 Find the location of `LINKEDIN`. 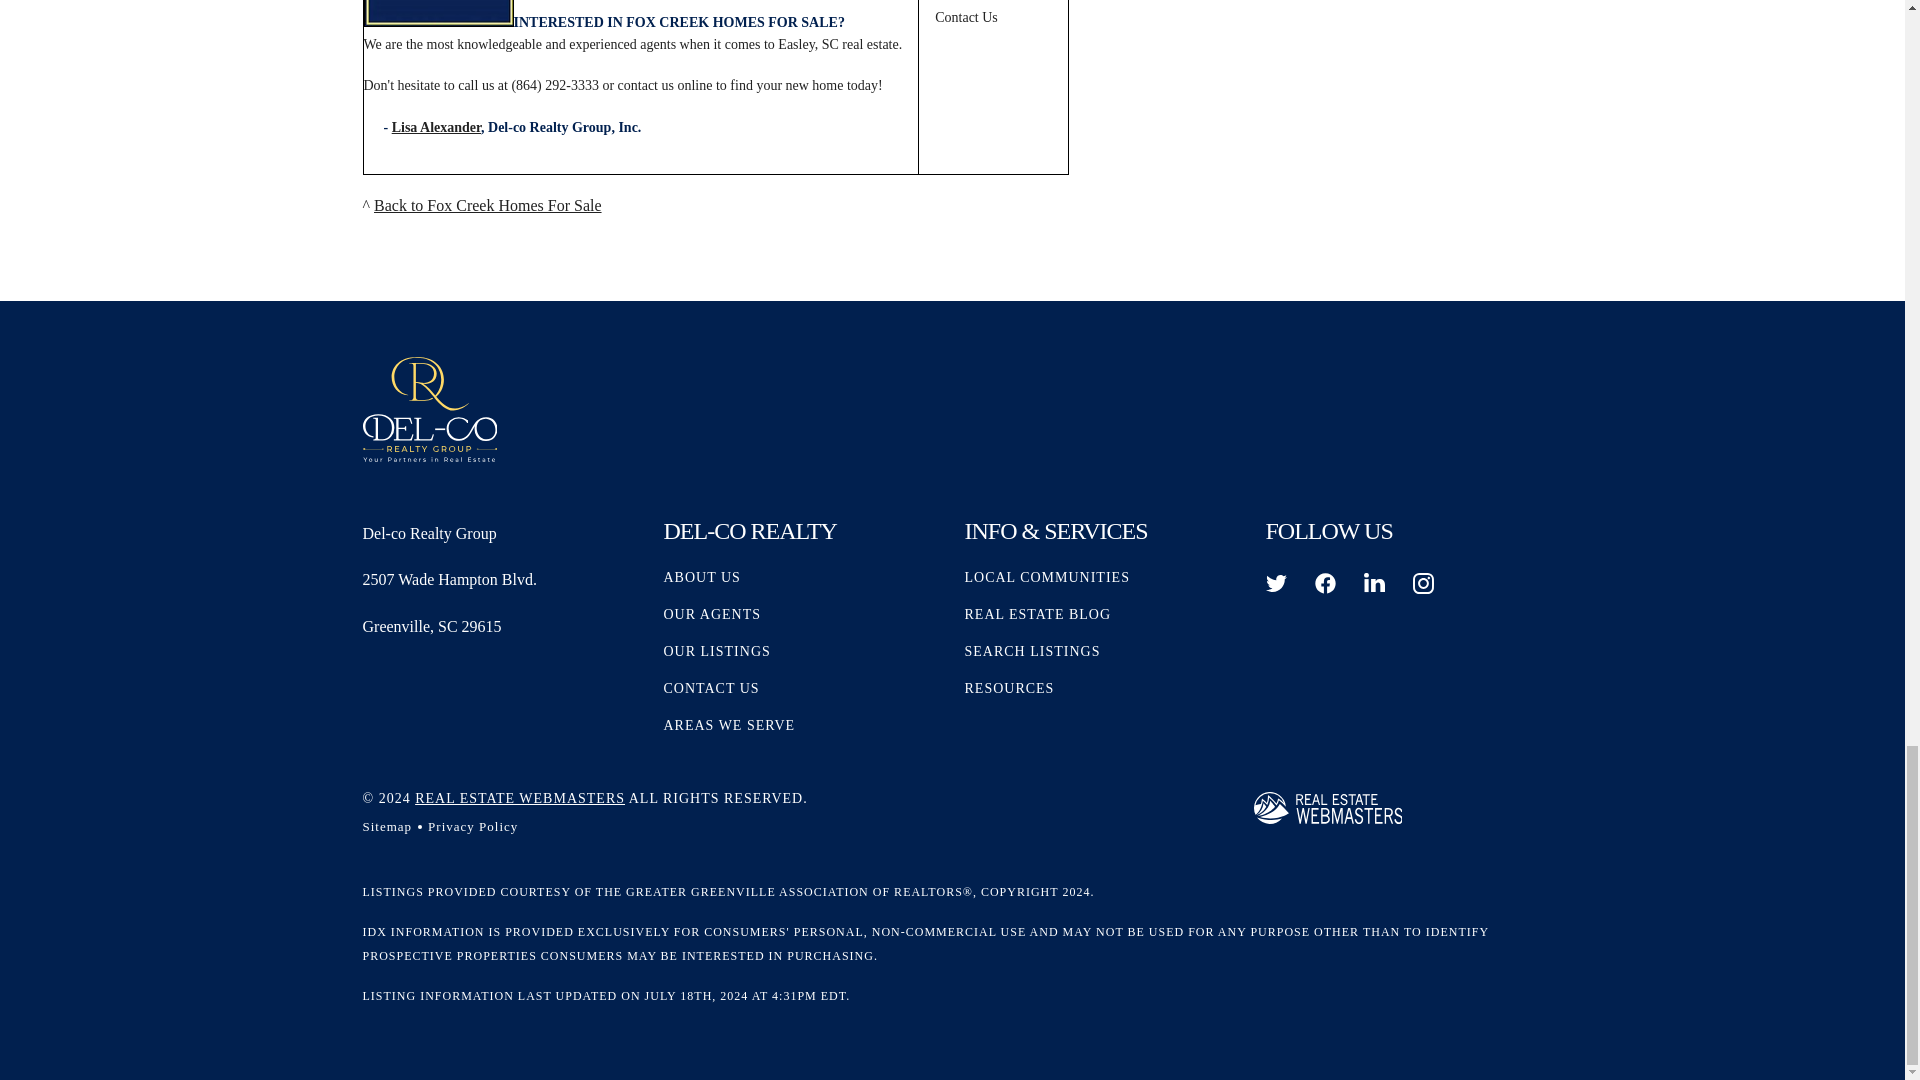

LINKEDIN is located at coordinates (1374, 584).